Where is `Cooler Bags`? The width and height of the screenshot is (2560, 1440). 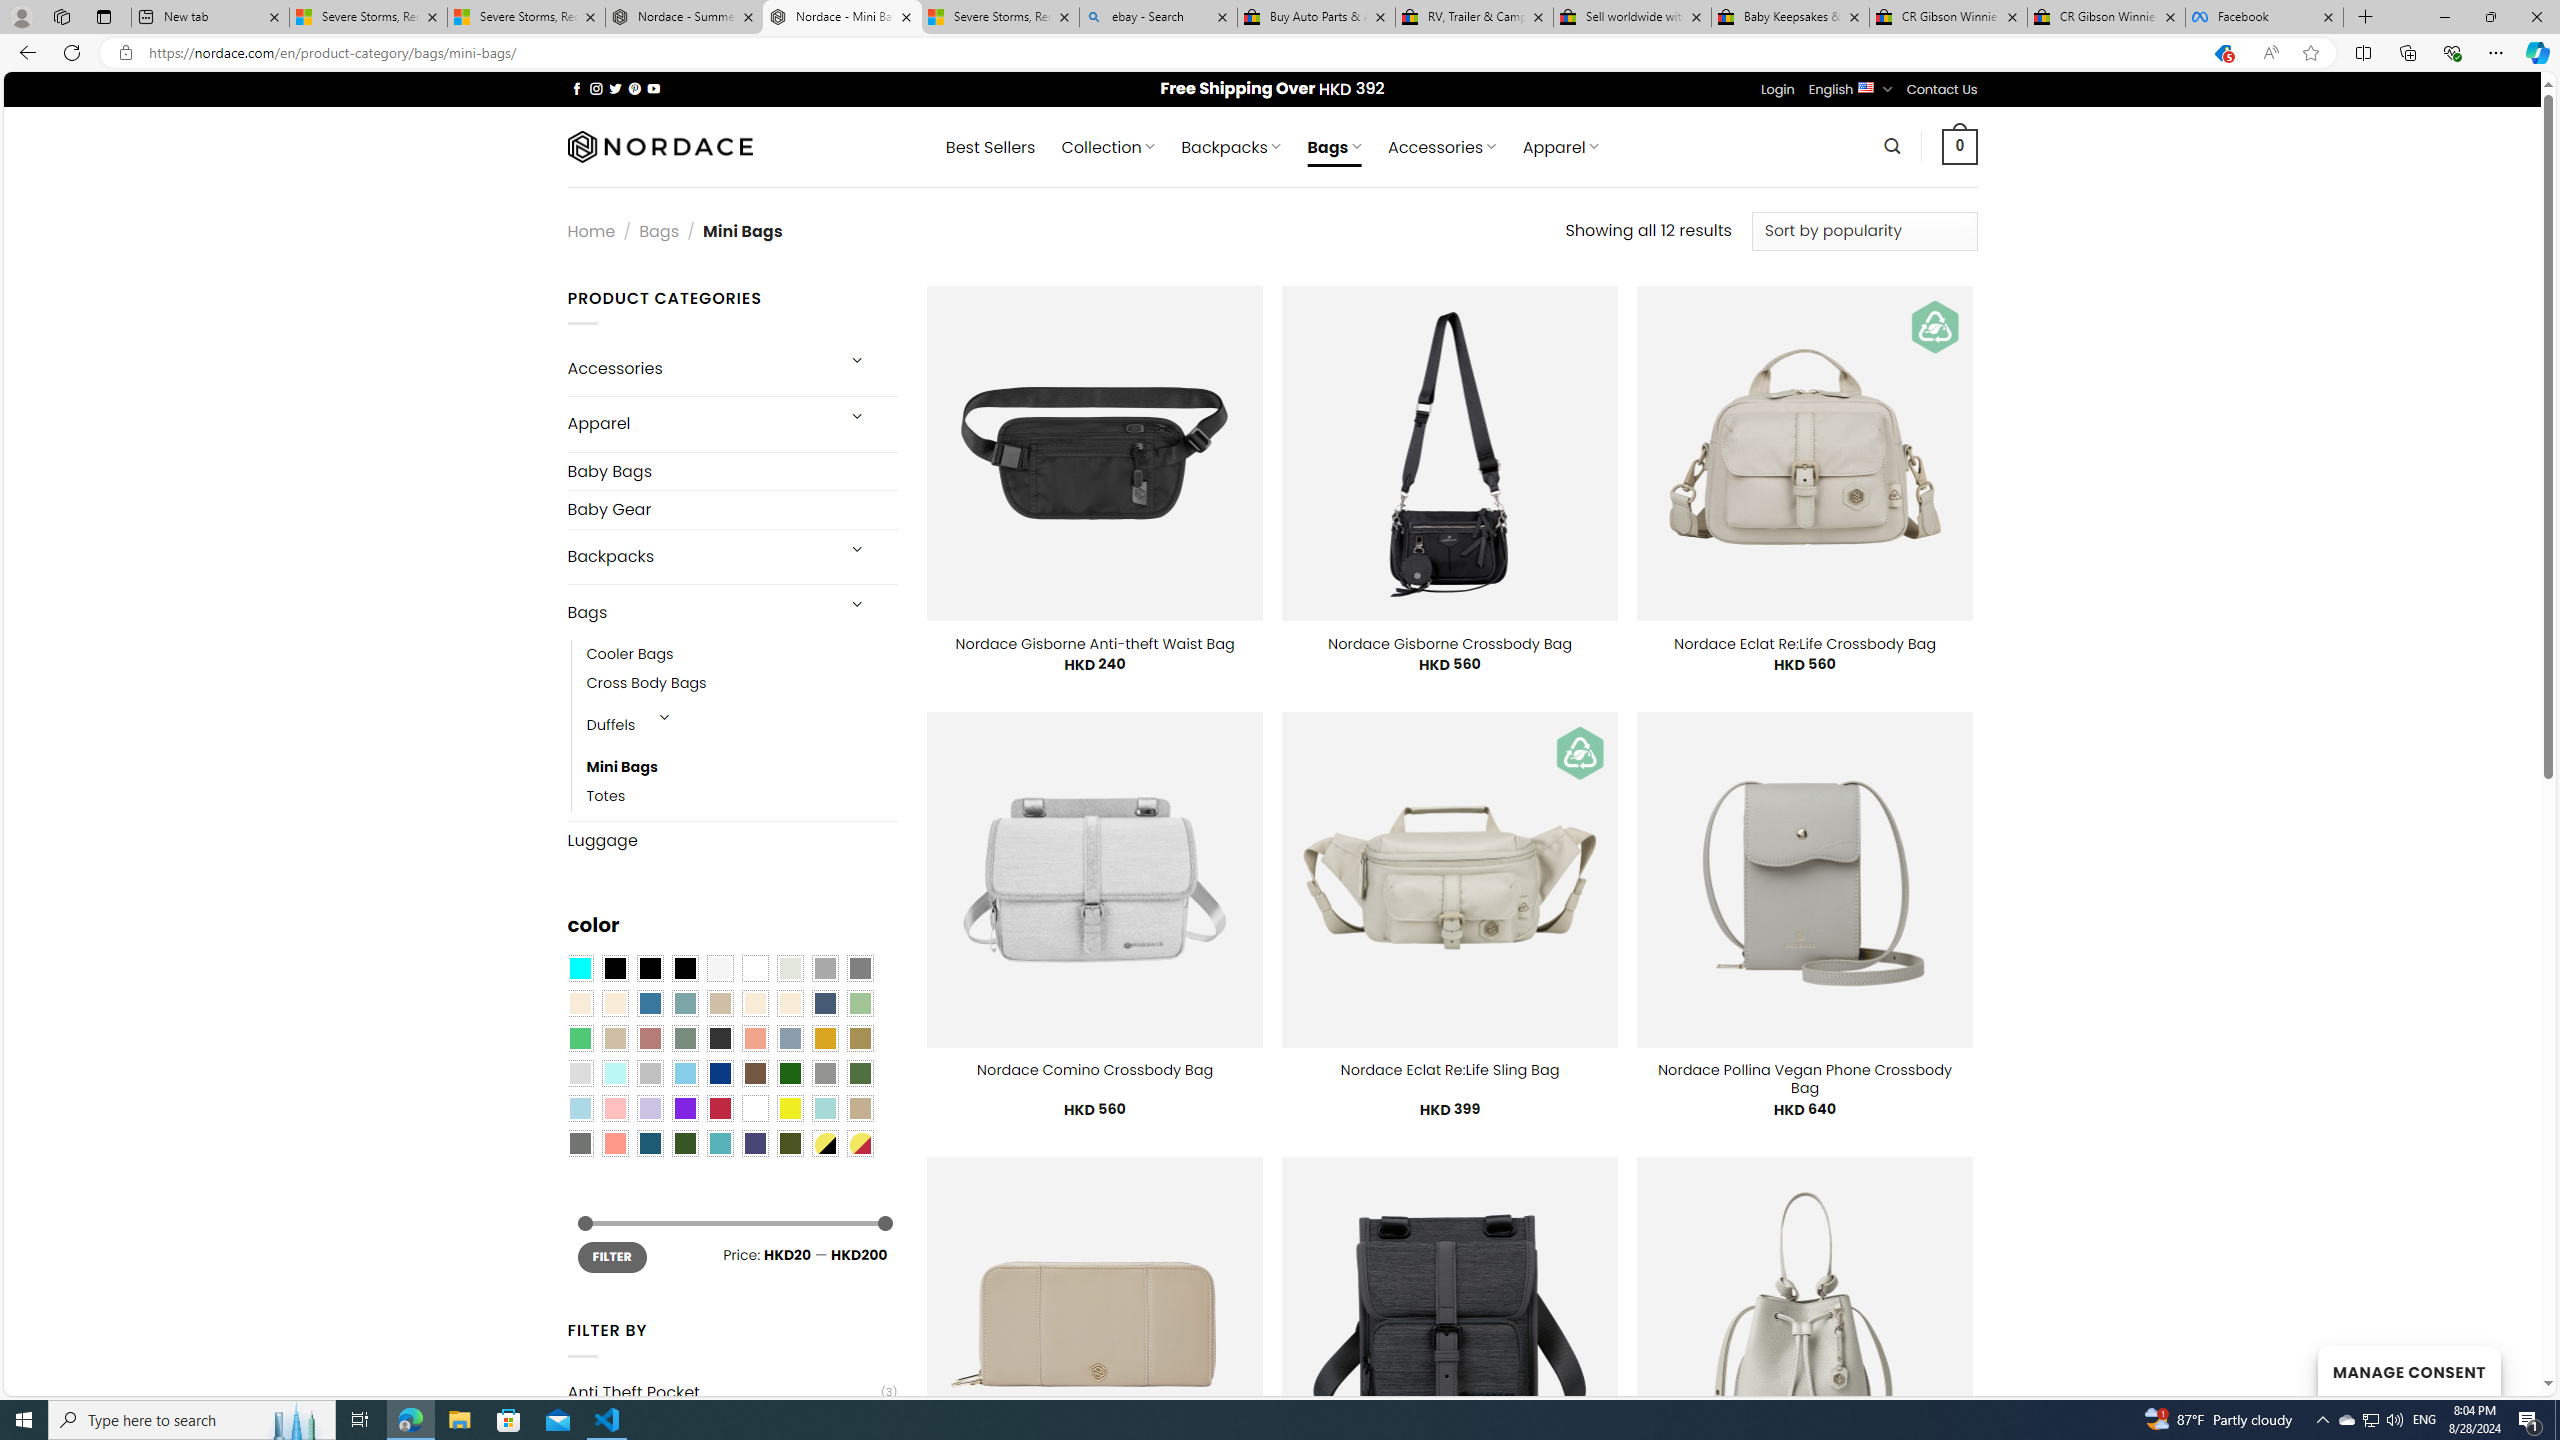
Cooler Bags is located at coordinates (630, 654).